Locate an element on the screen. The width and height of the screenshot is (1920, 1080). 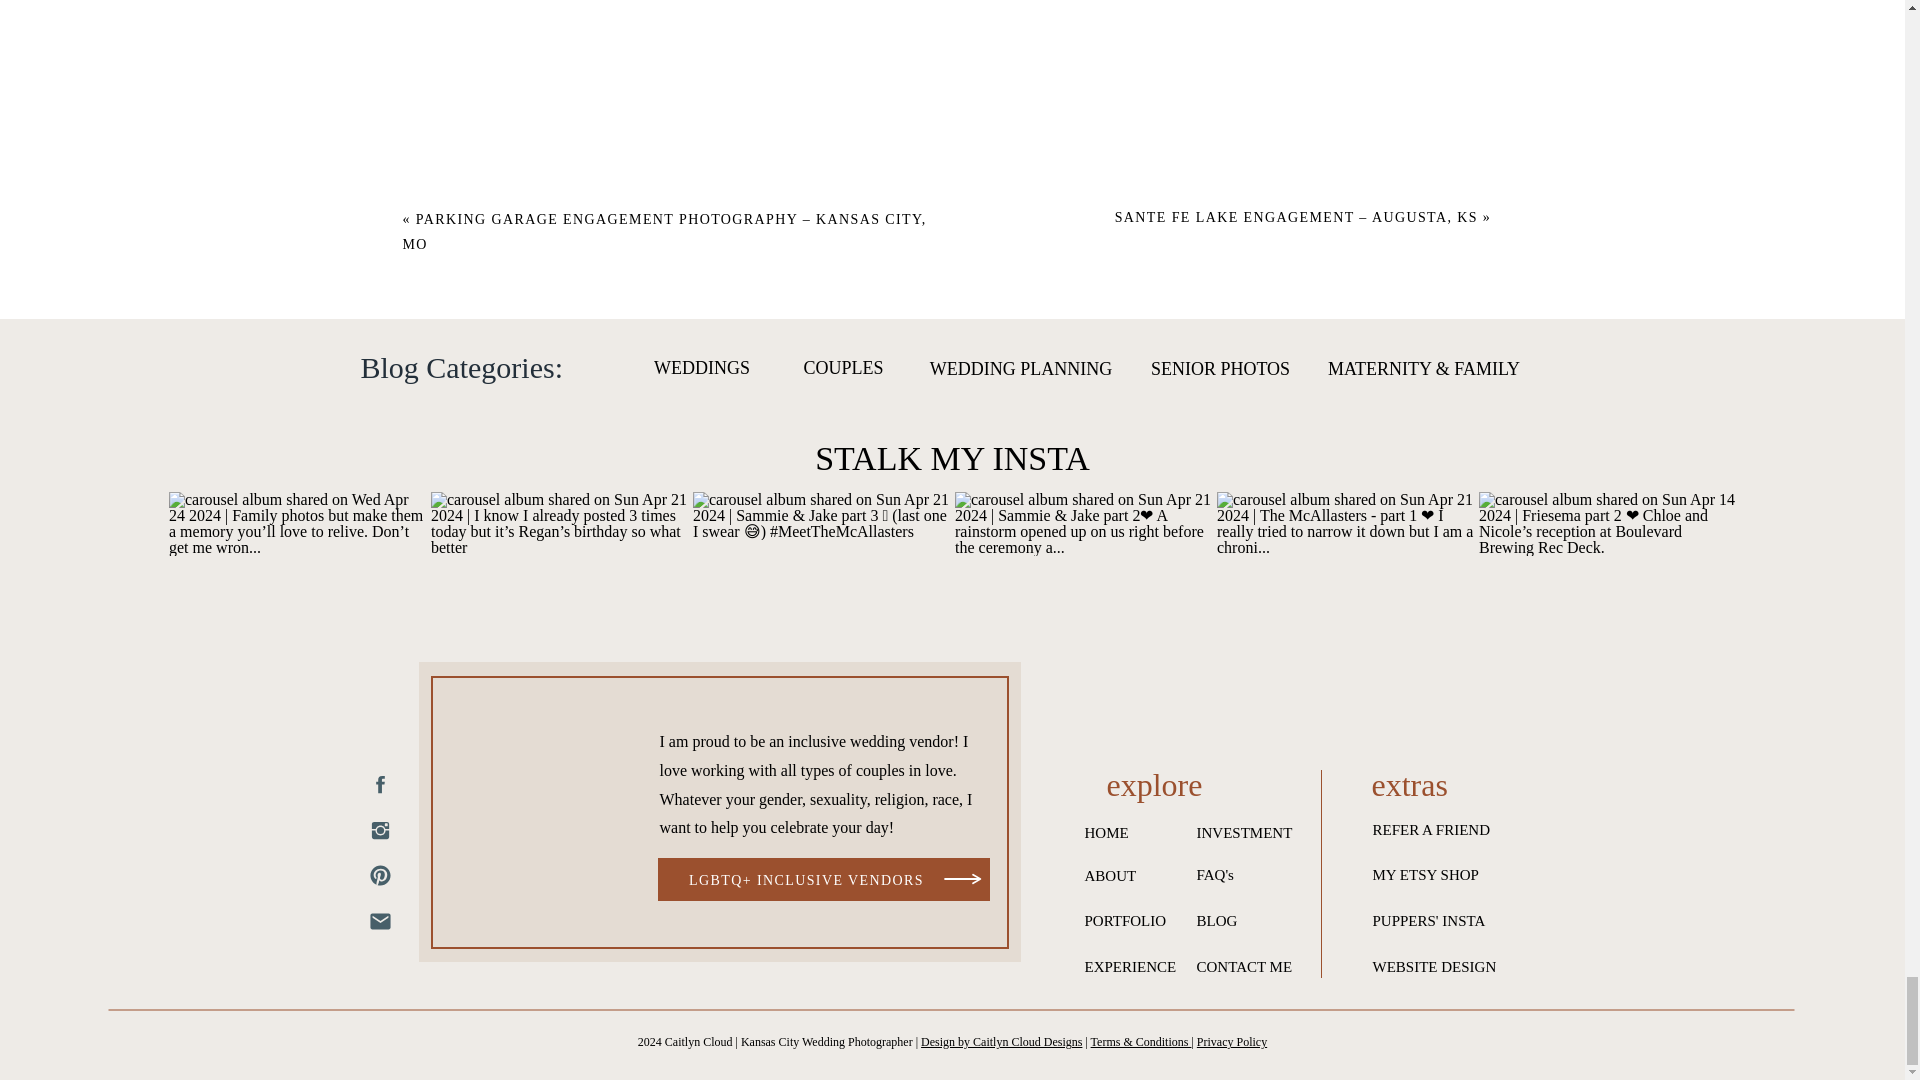
INVESTMENT is located at coordinates (1250, 834).